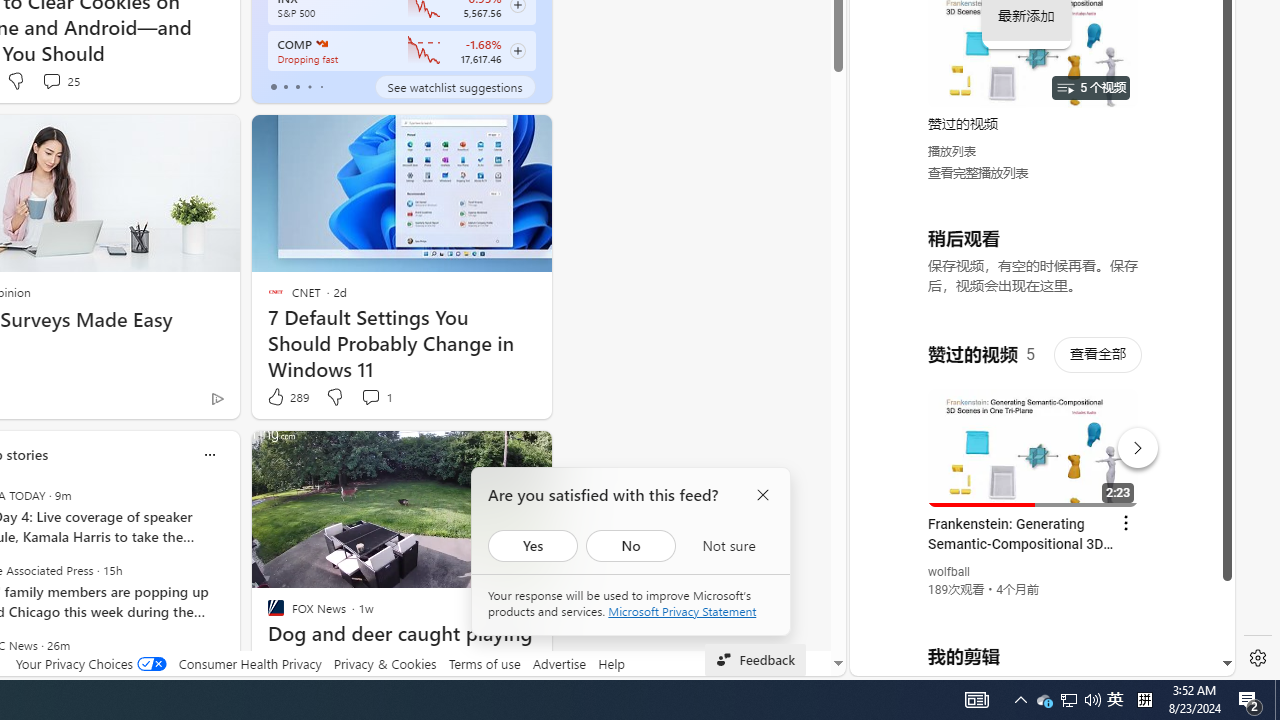  What do you see at coordinates (50, 80) in the screenshot?
I see `View comments 25 Comment` at bounding box center [50, 80].